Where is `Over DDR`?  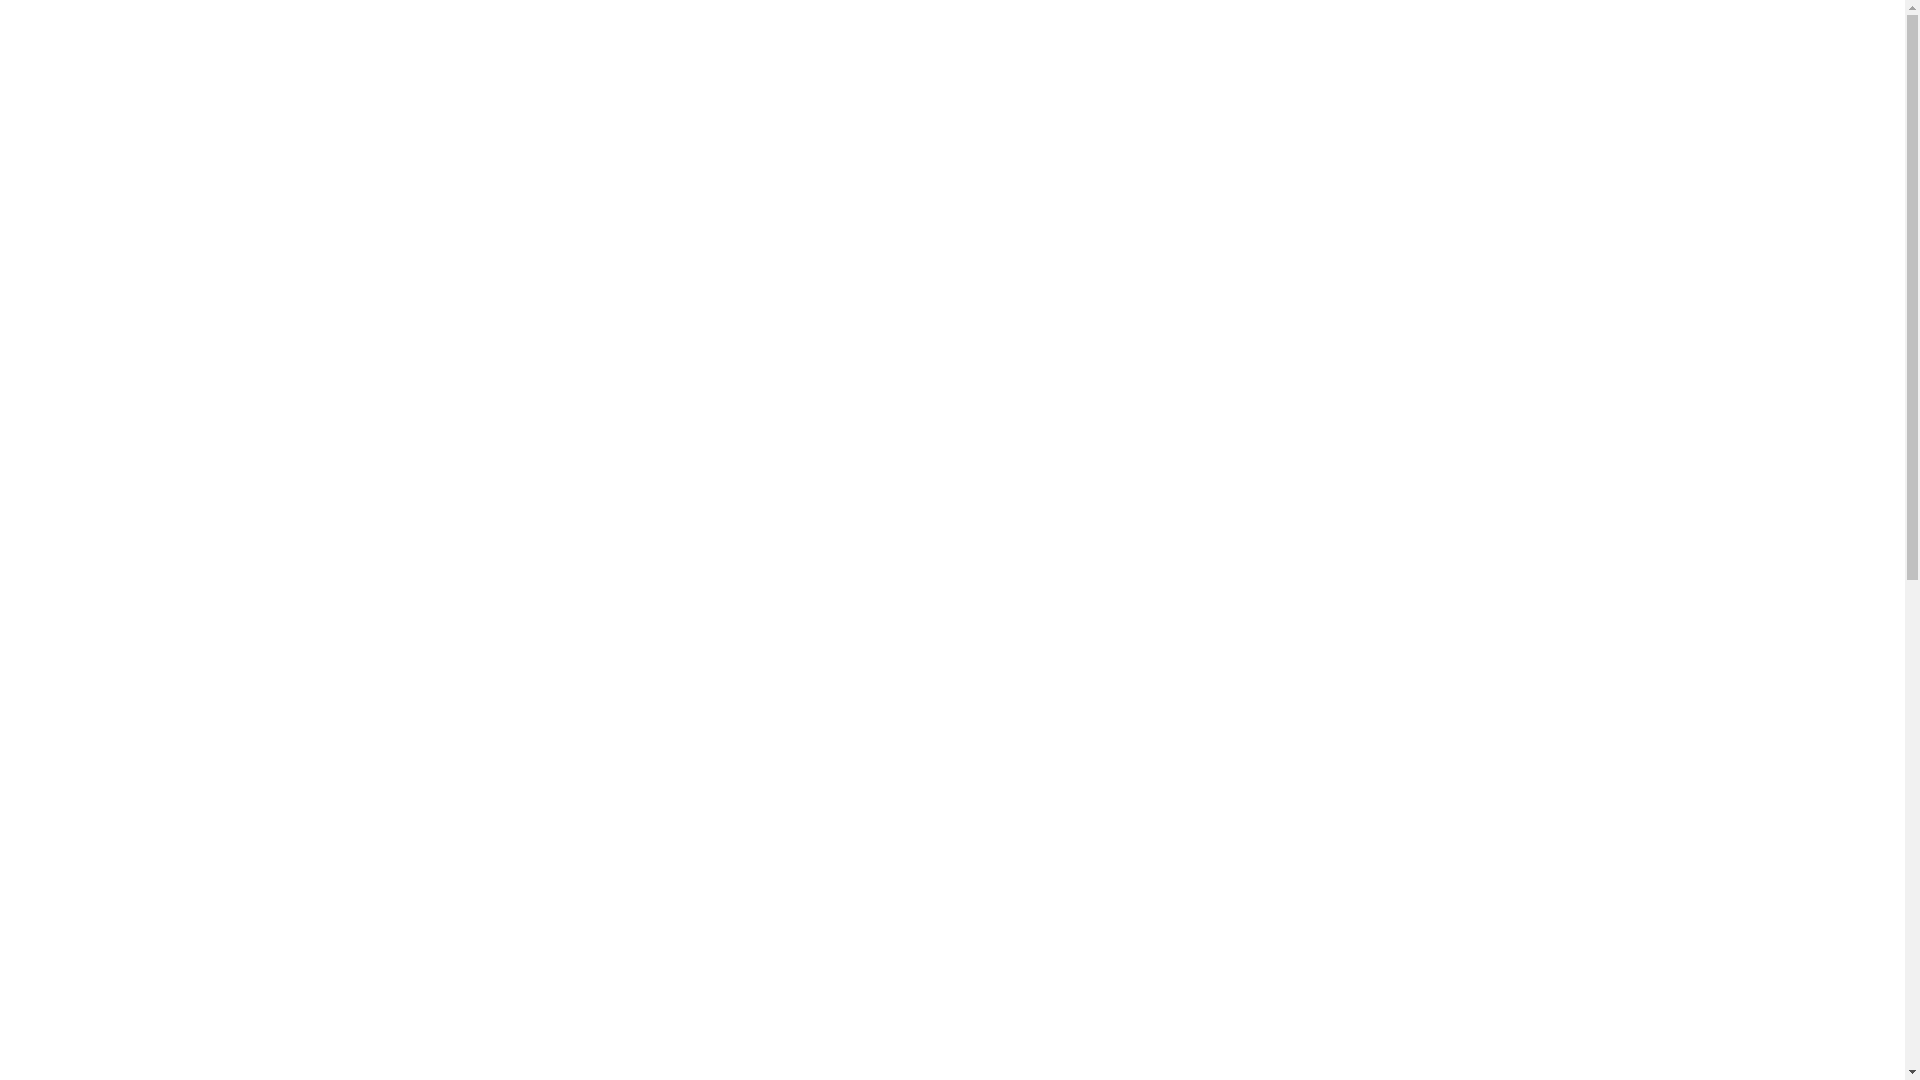
Over DDR is located at coordinates (1492, 17).